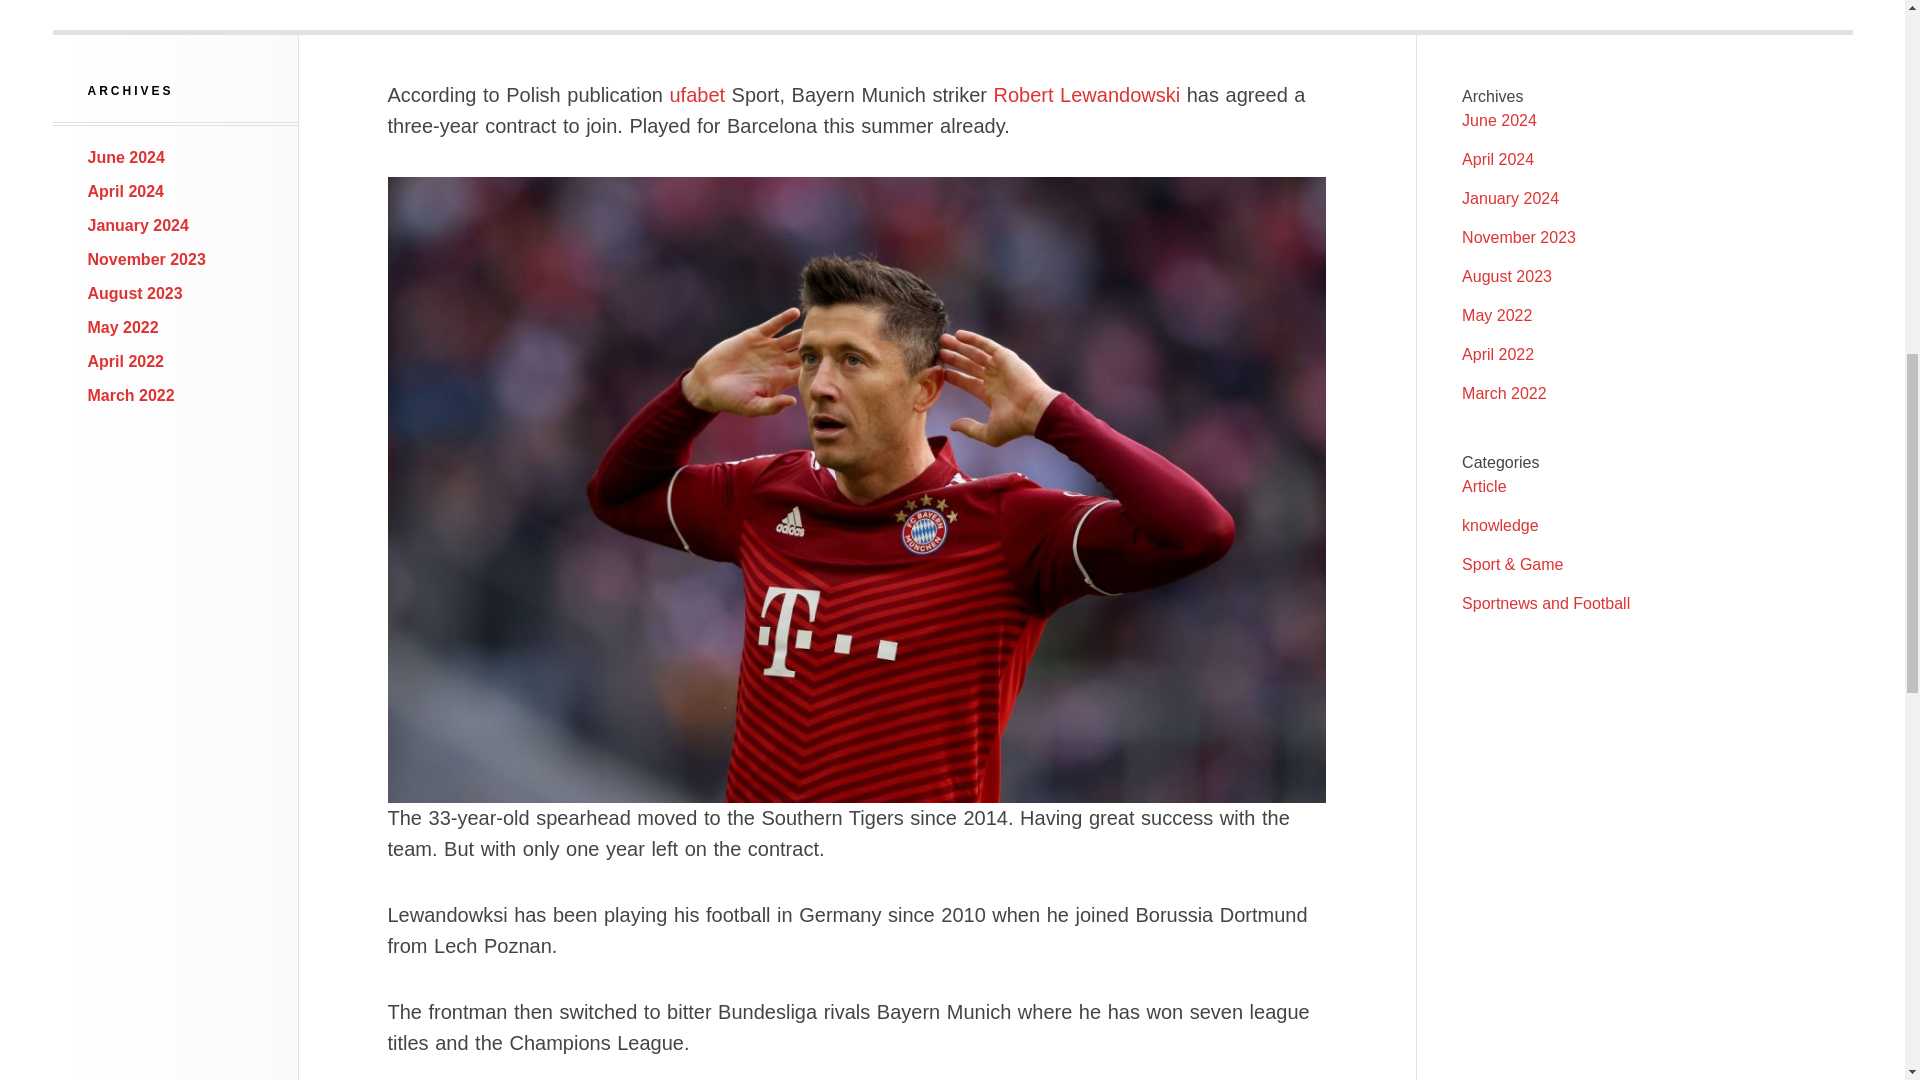 Image resolution: width=1920 pixels, height=1080 pixels. I want to click on November 2023, so click(146, 258).